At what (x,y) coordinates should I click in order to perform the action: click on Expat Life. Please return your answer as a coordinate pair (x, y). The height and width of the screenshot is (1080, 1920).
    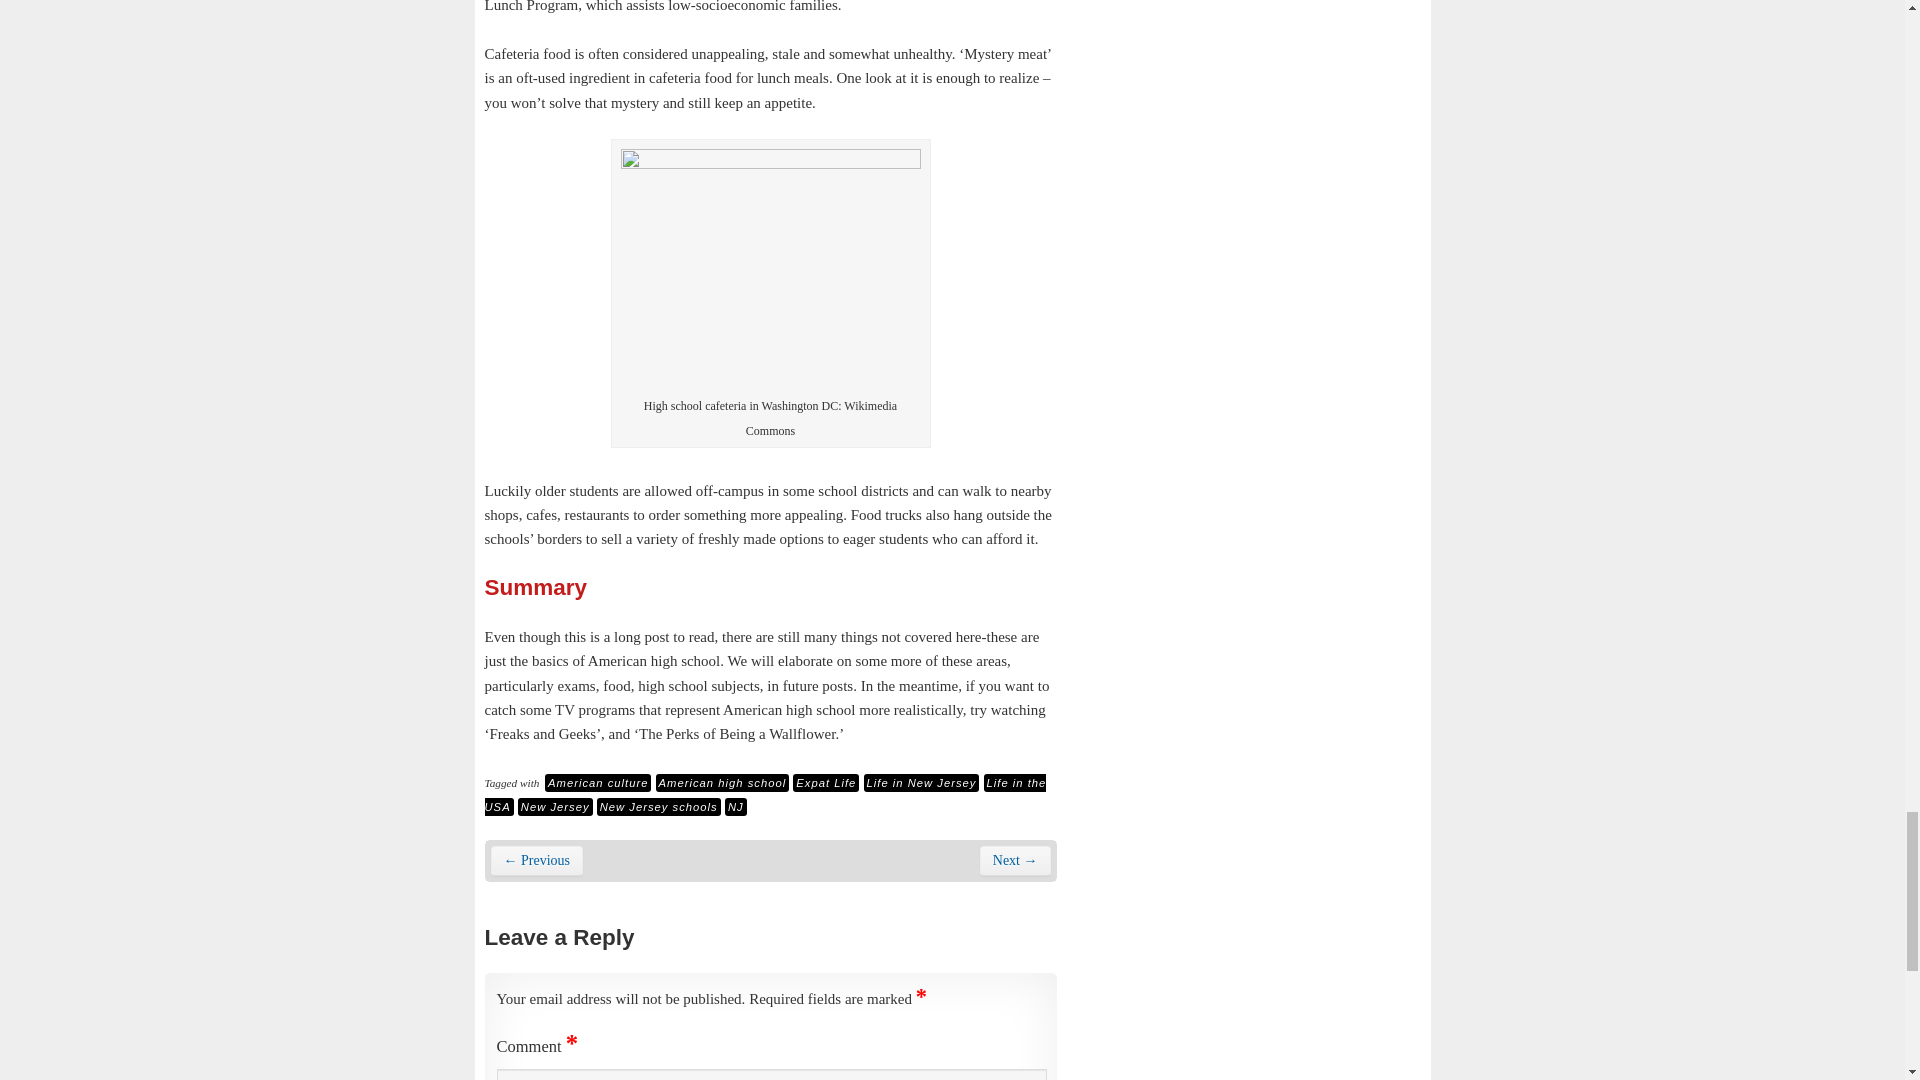
    Looking at the image, I should click on (825, 782).